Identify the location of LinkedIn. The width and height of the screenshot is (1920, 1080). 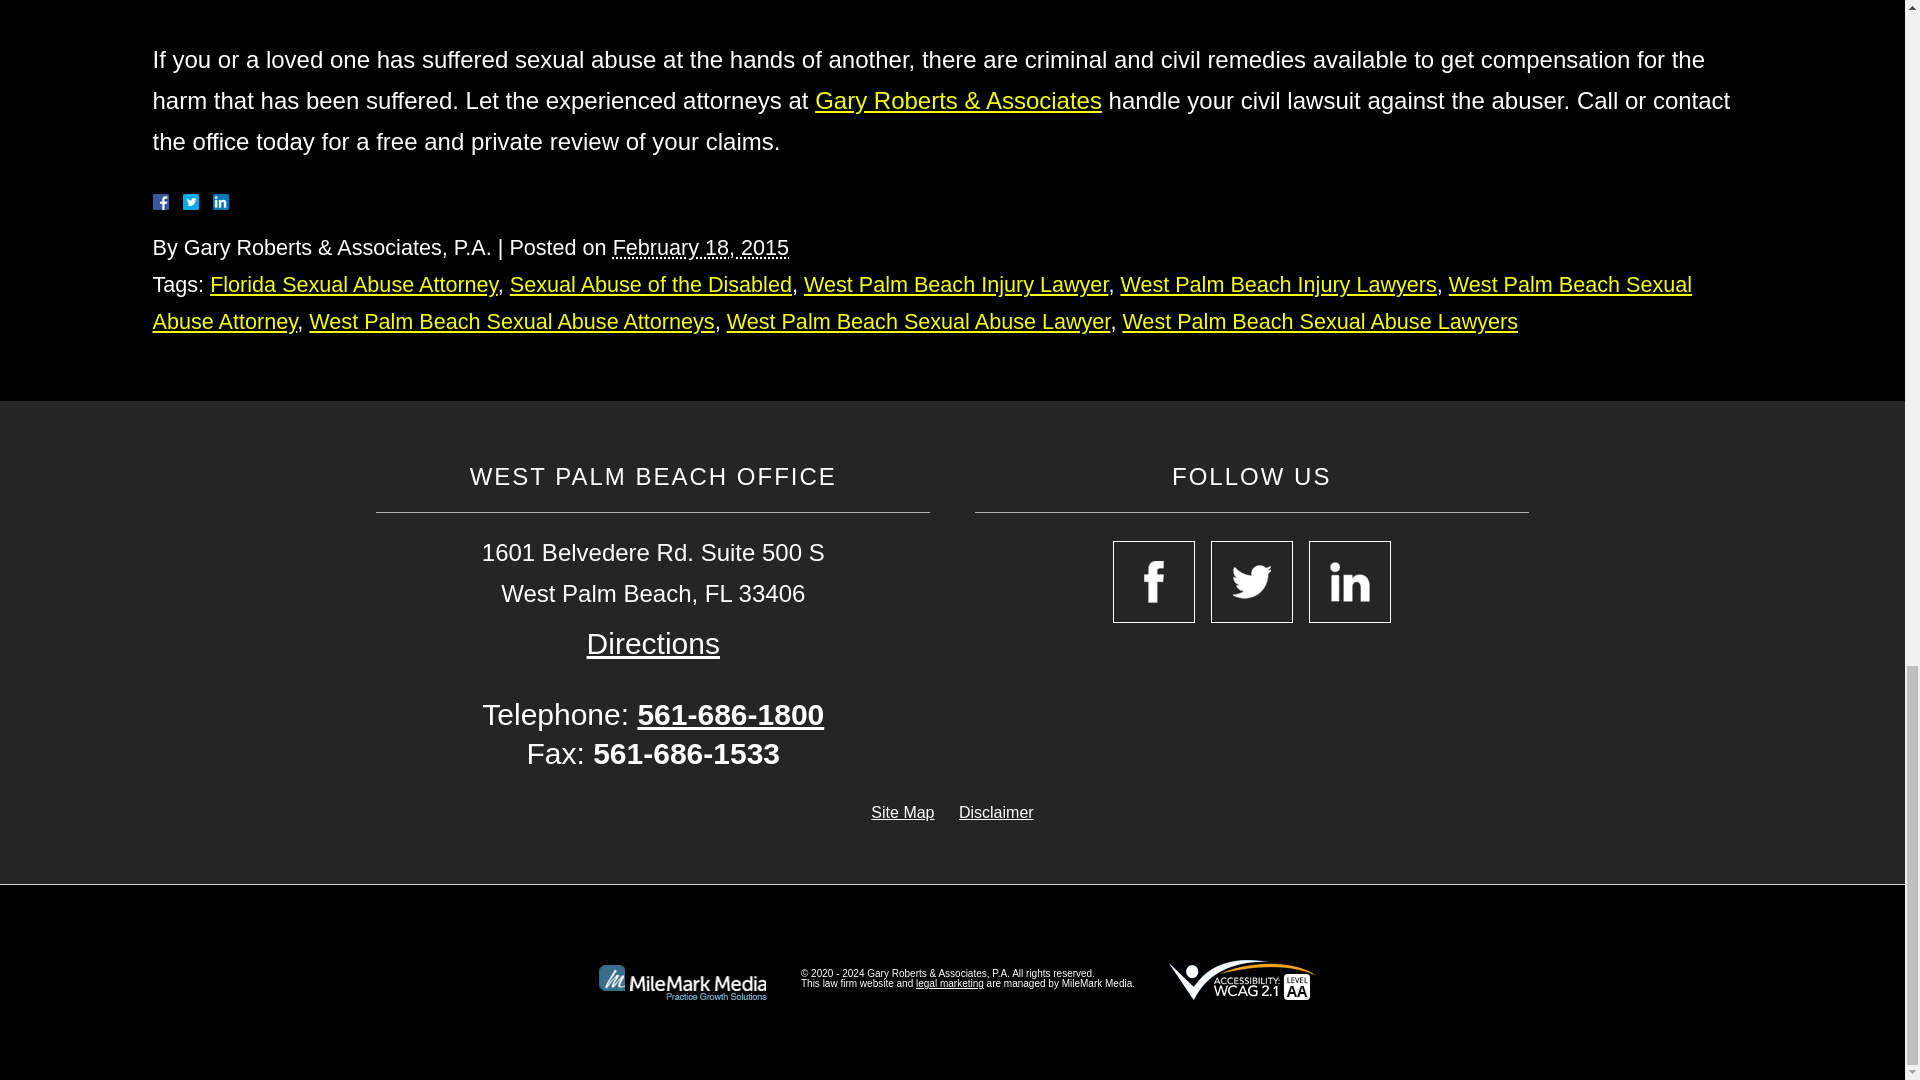
(212, 202).